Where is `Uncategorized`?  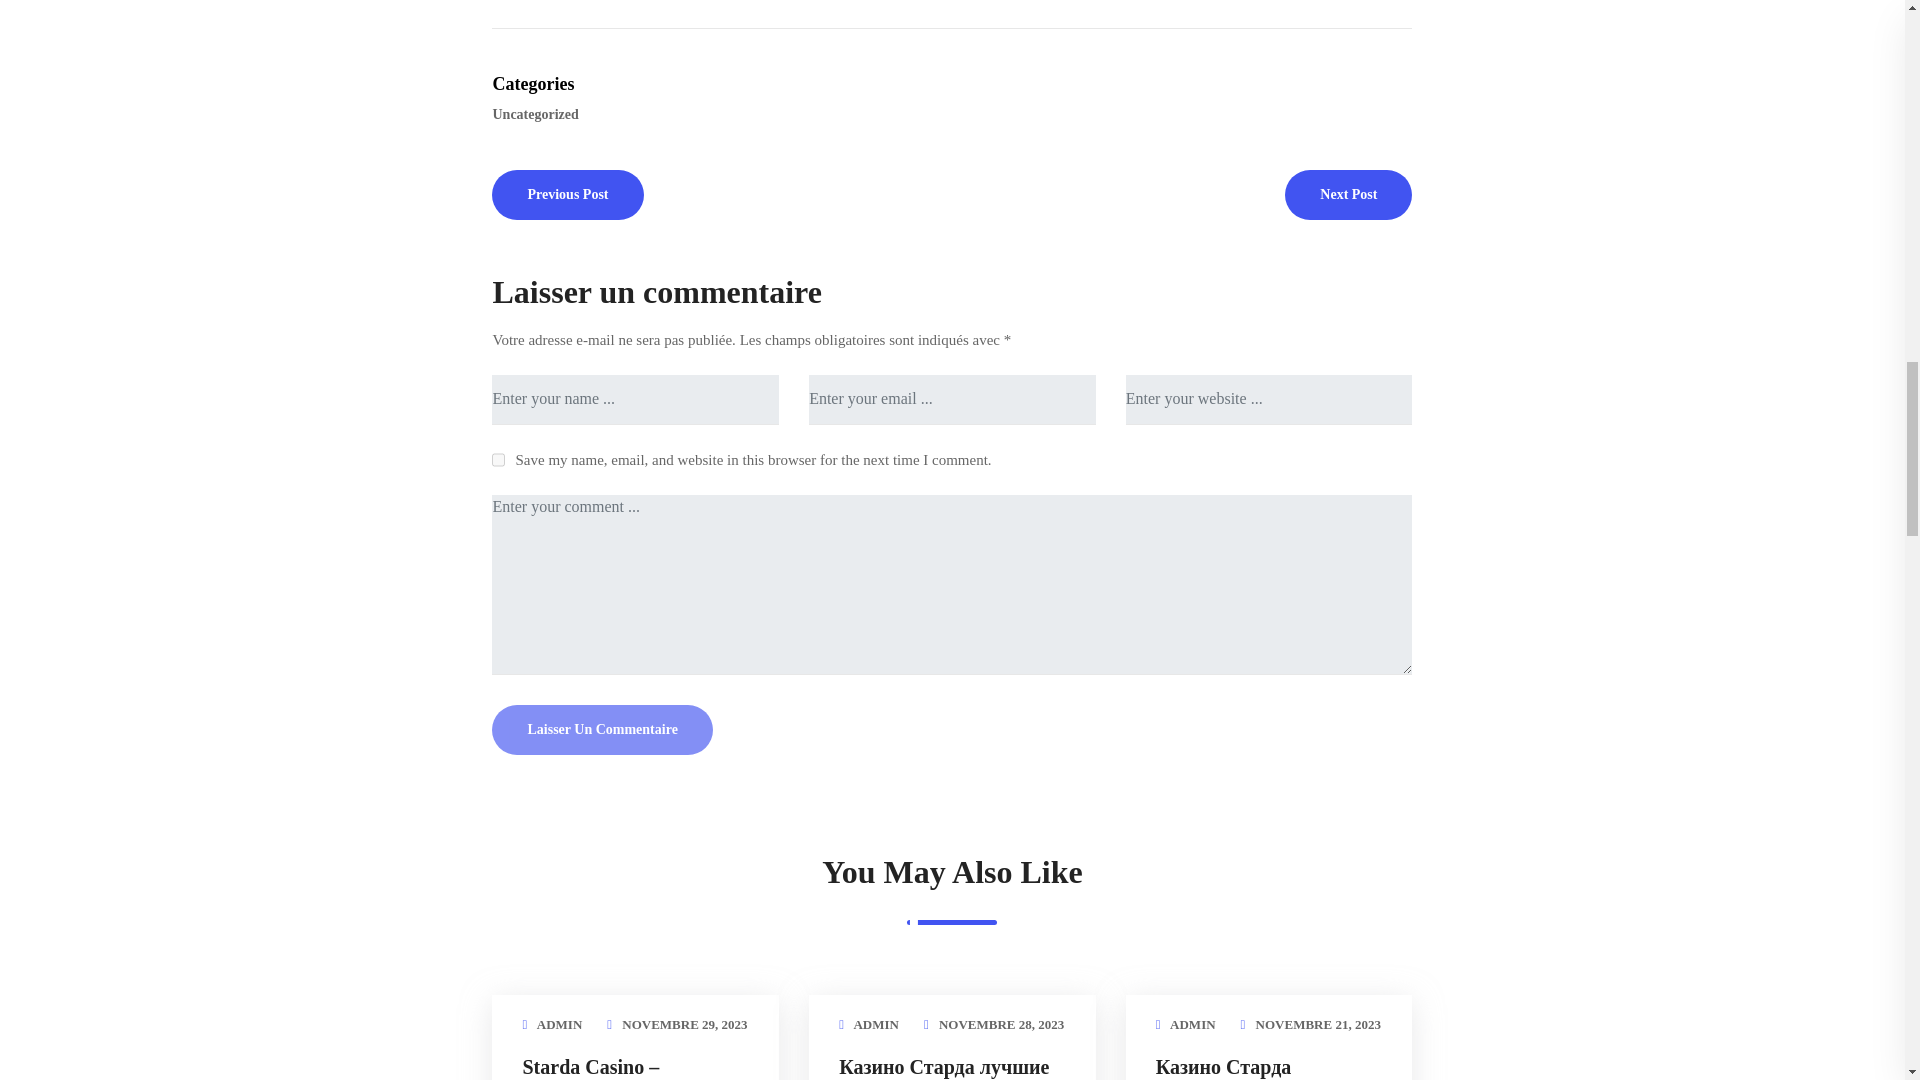
Uncategorized is located at coordinates (537, 114).